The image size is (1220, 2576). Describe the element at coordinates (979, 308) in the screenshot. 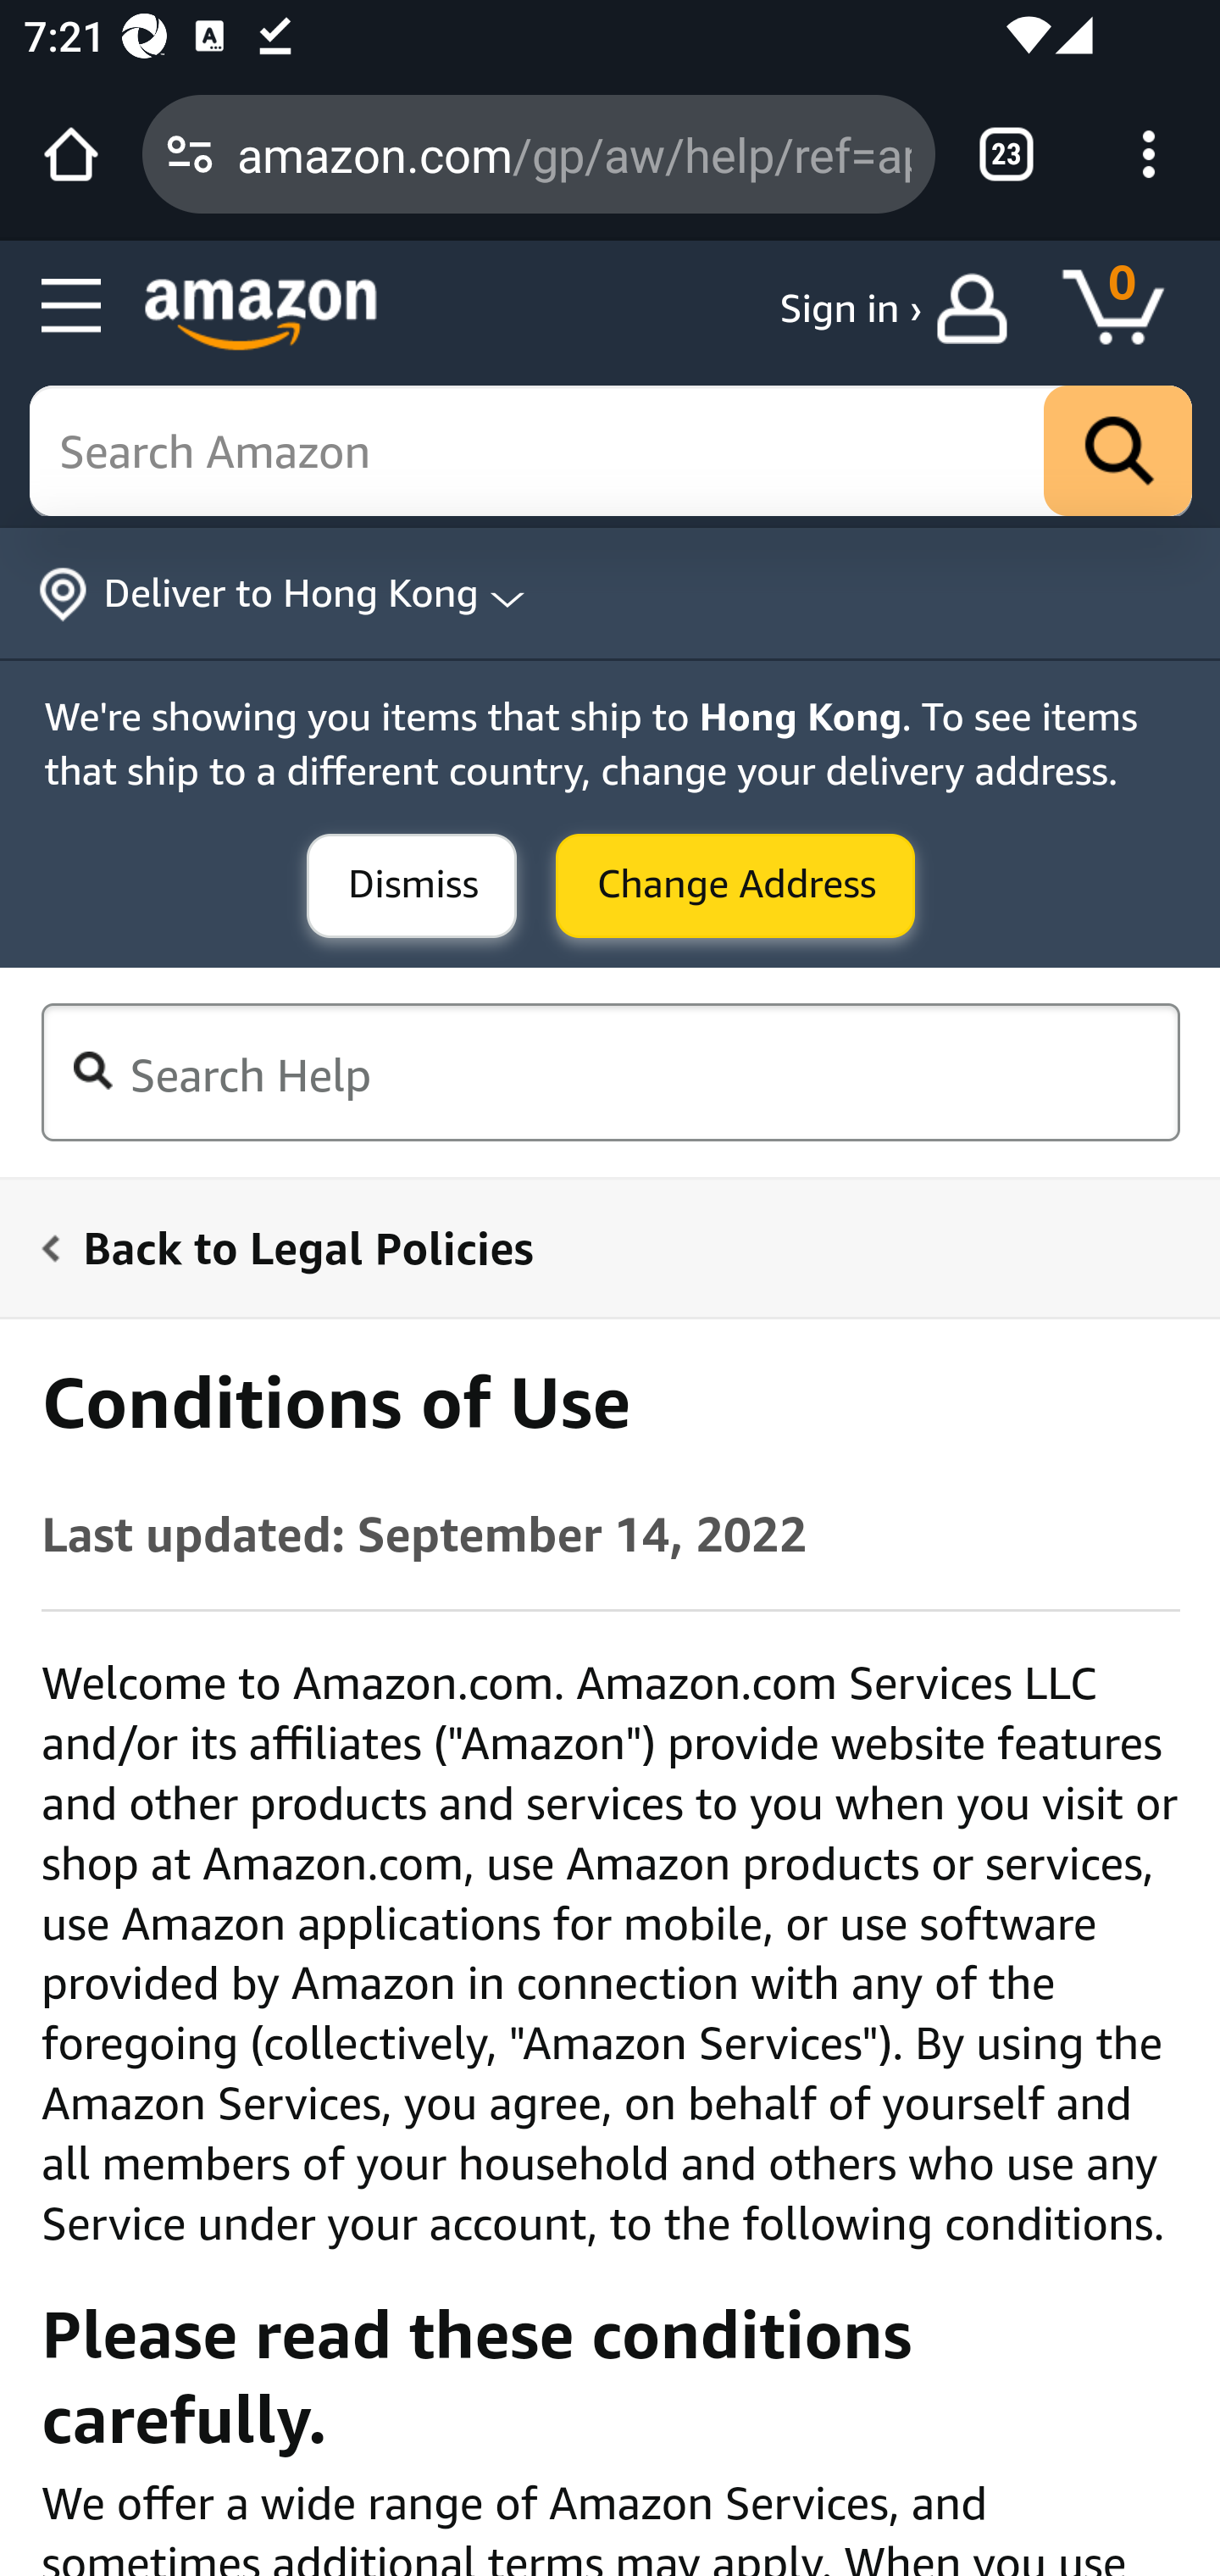

I see `your account` at that location.